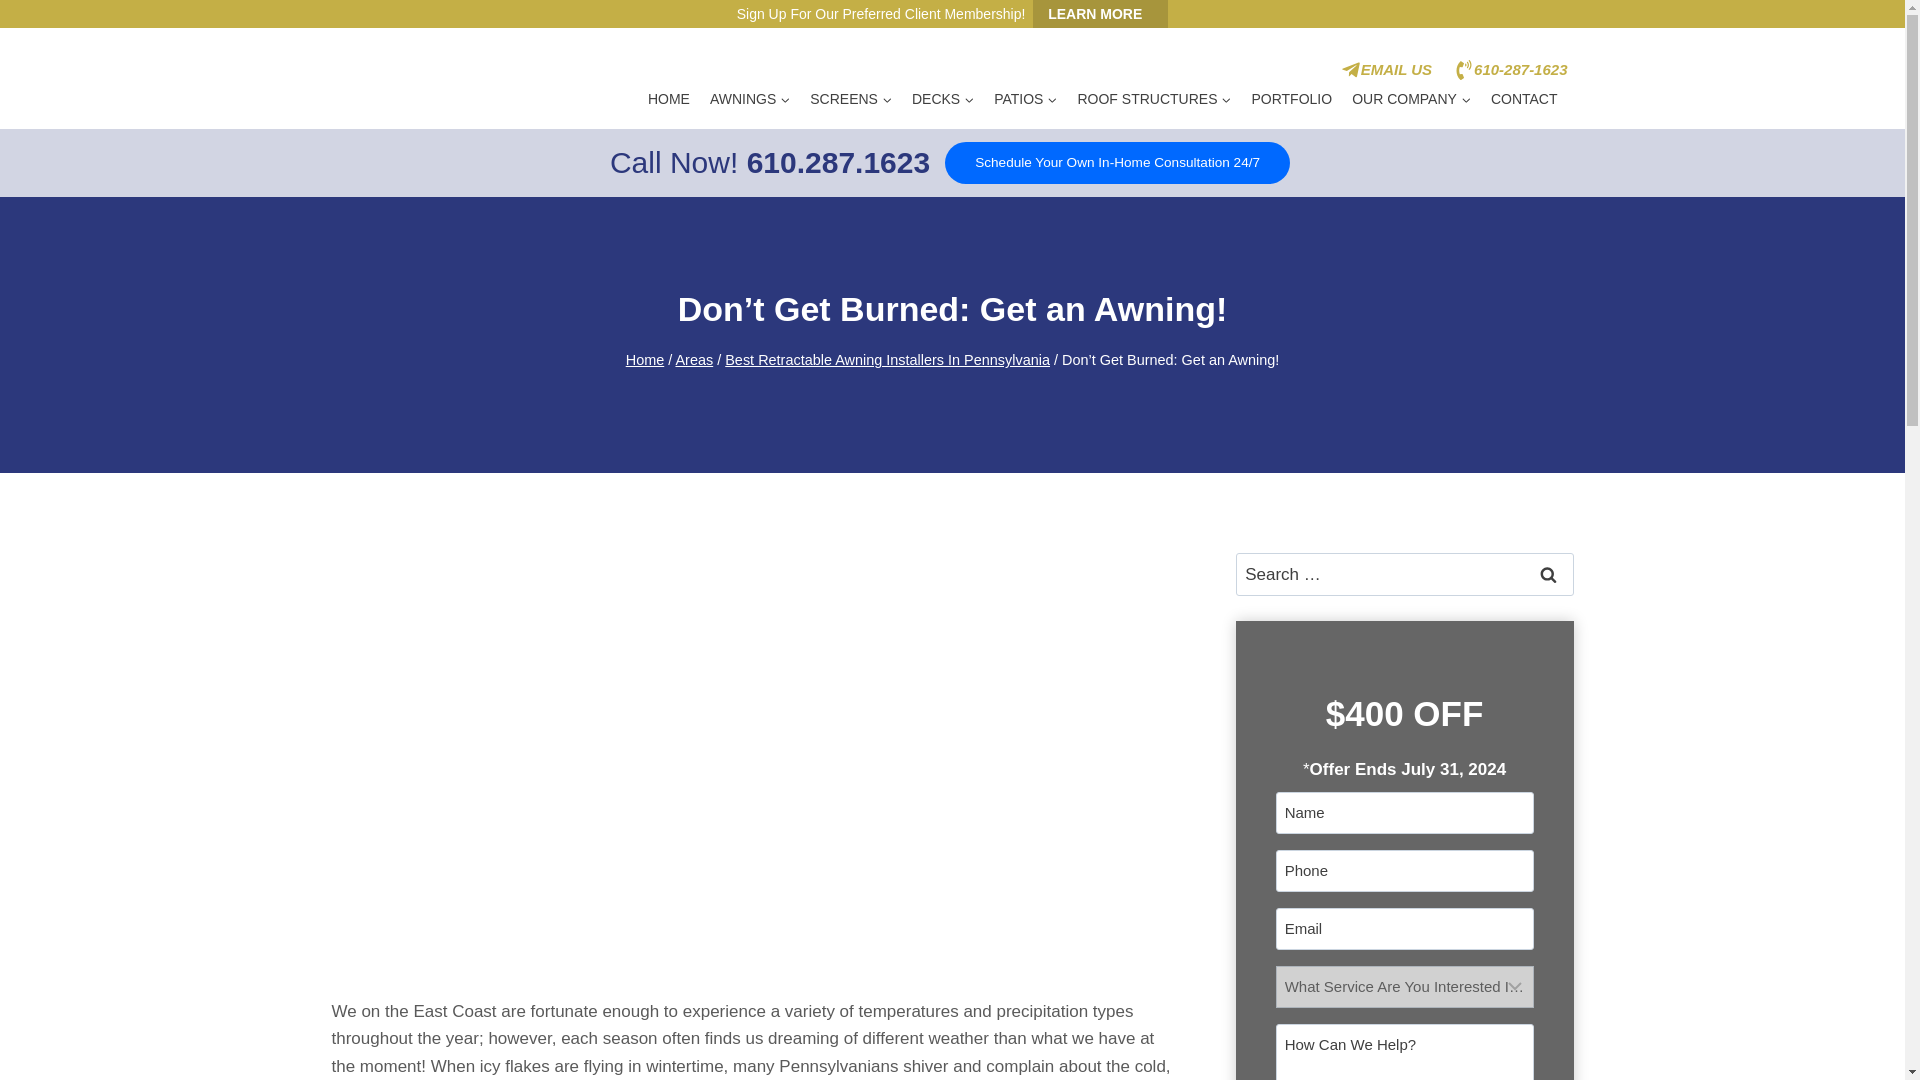  What do you see at coordinates (1386, 70) in the screenshot?
I see `EMAIL US` at bounding box center [1386, 70].